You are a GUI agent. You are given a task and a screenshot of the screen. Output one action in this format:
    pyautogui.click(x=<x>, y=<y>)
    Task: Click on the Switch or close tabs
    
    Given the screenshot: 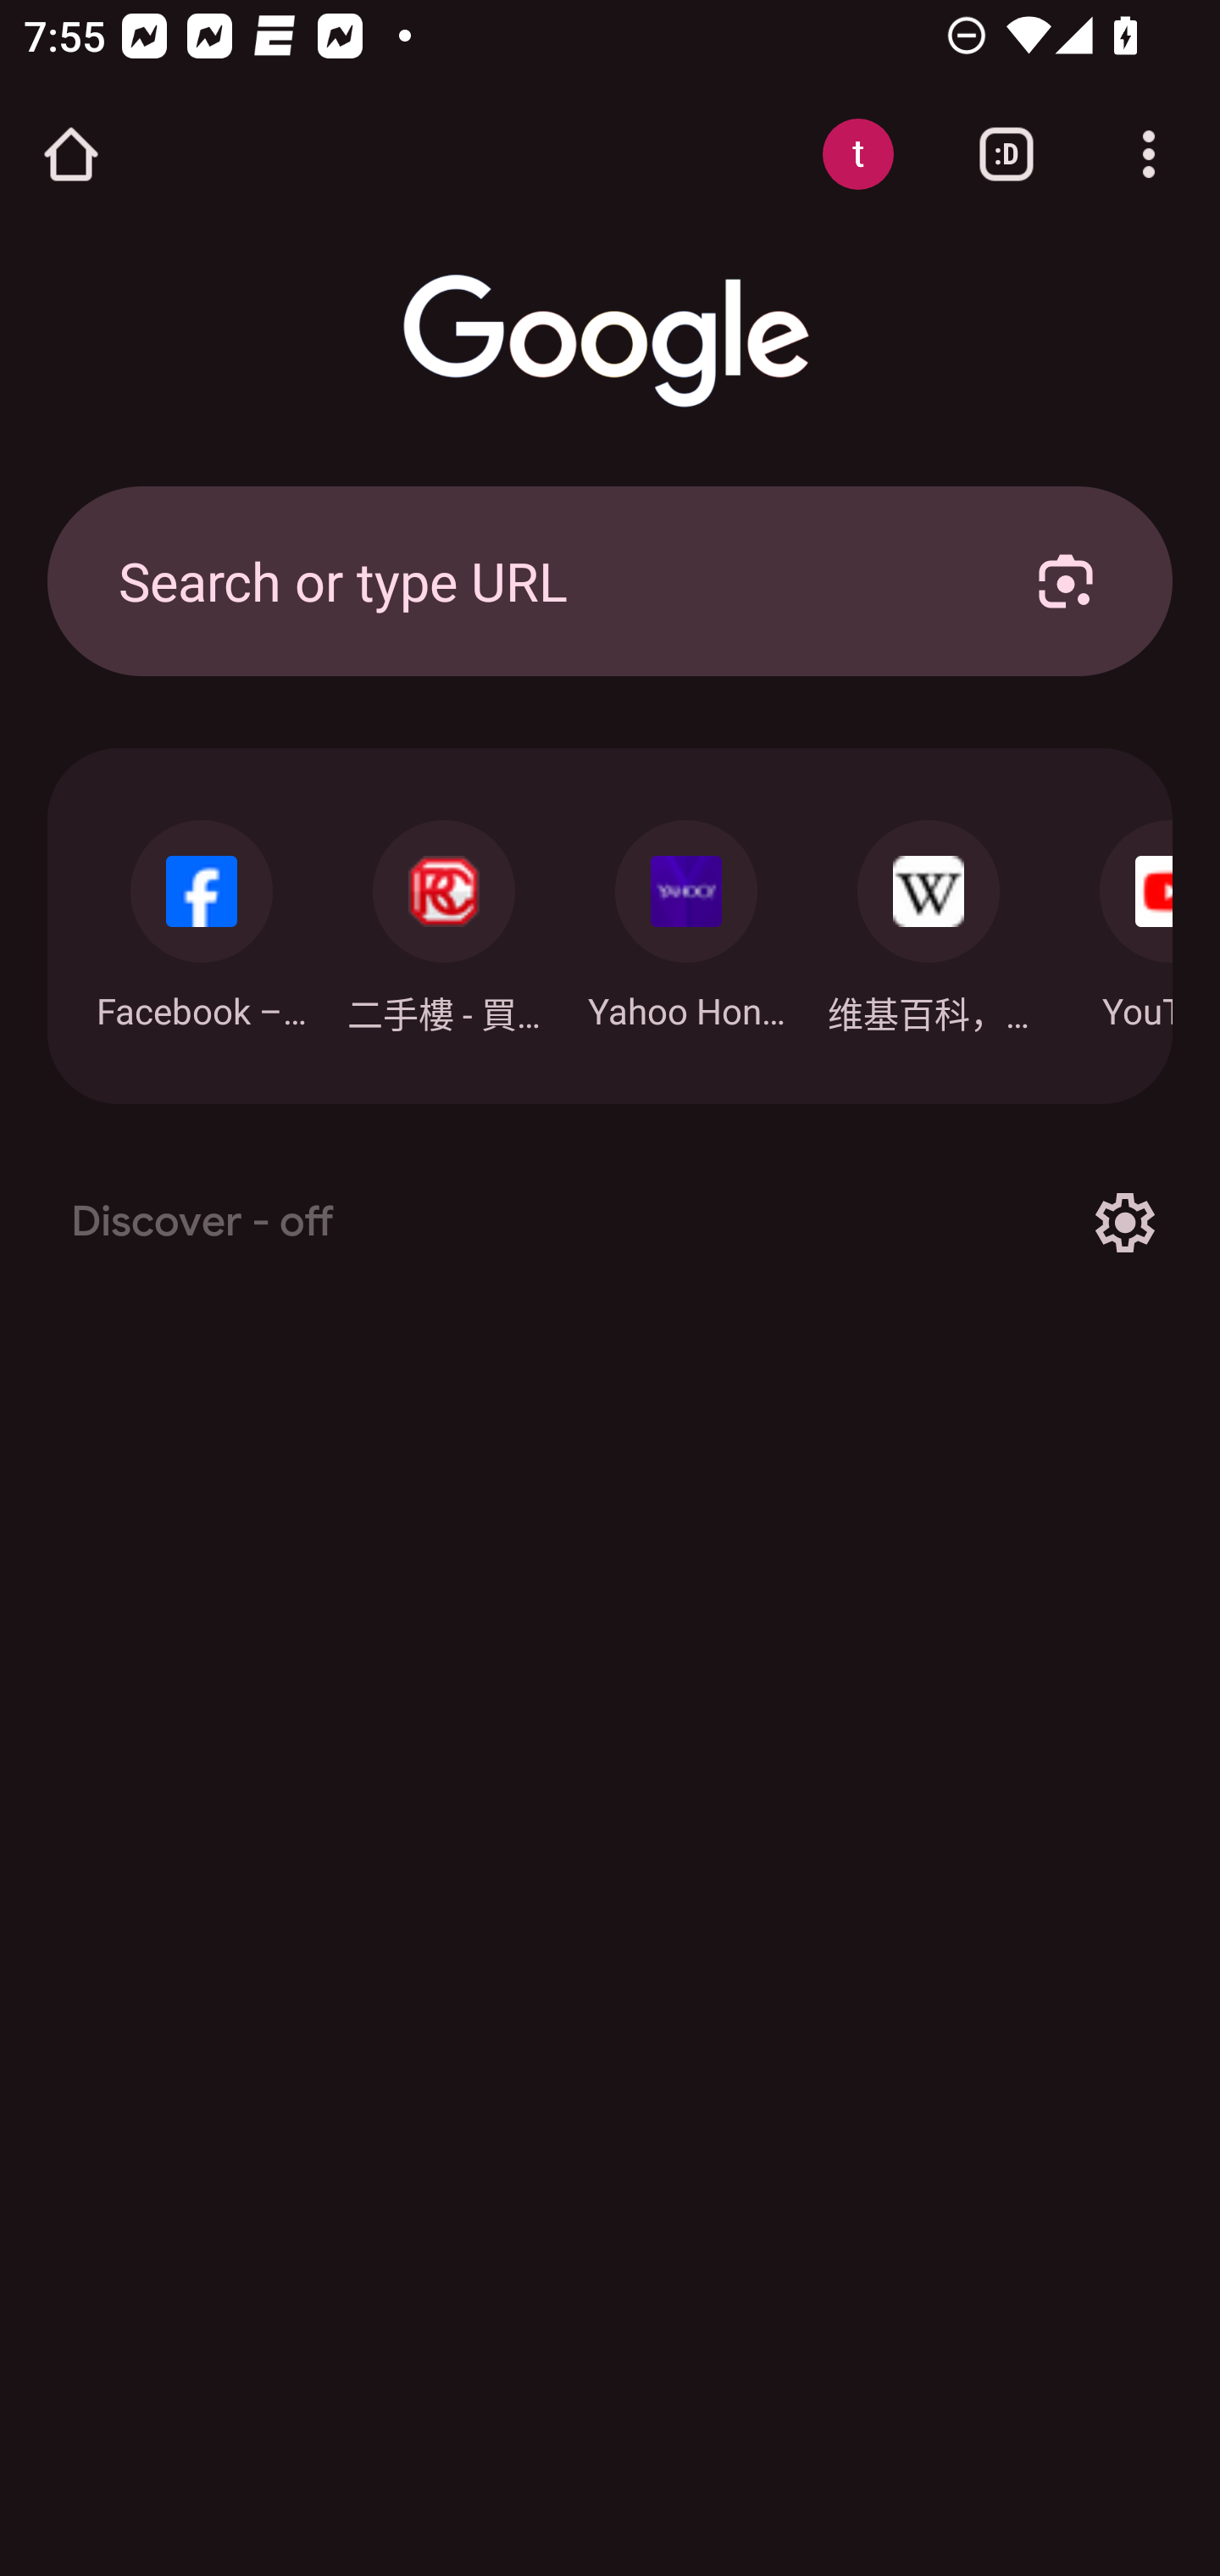 What is the action you would take?
    pyautogui.click(x=1006, y=154)
    